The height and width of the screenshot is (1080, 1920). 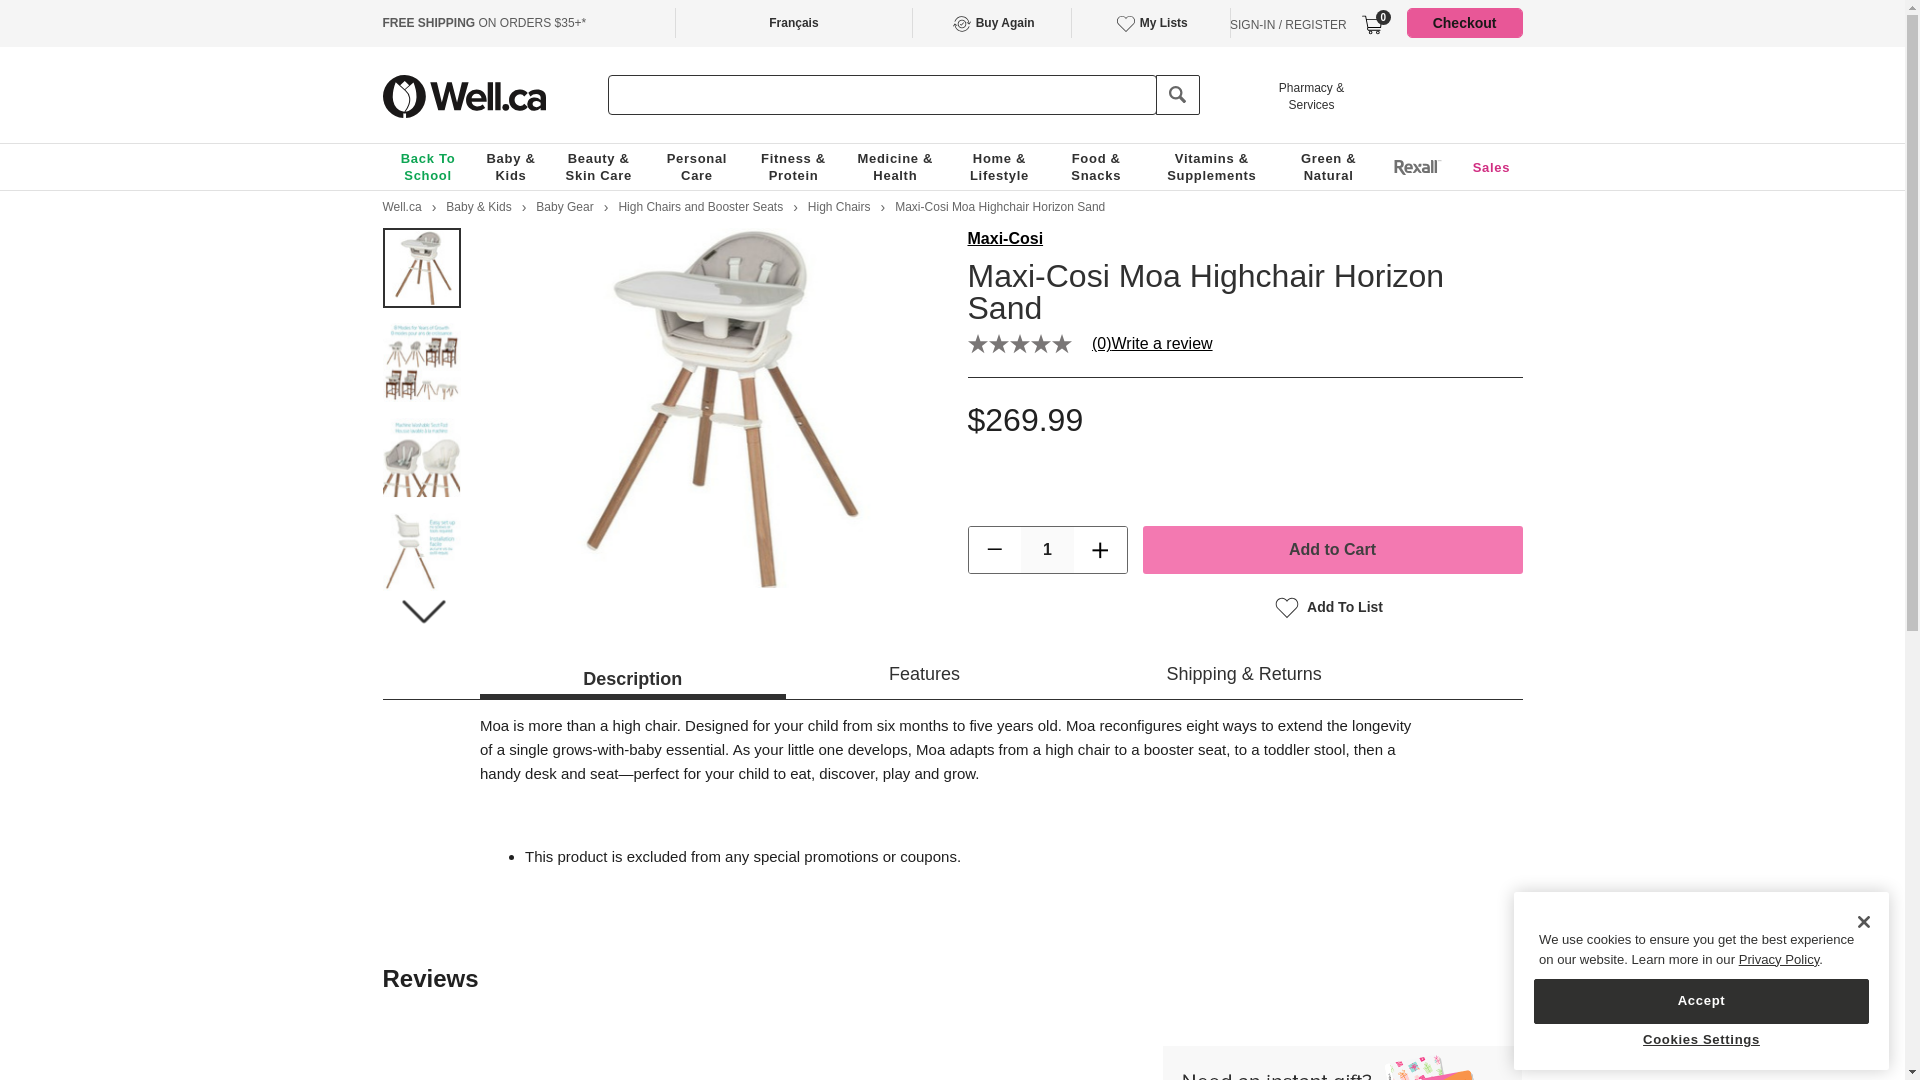 What do you see at coordinates (1372, 24) in the screenshot?
I see `0` at bounding box center [1372, 24].